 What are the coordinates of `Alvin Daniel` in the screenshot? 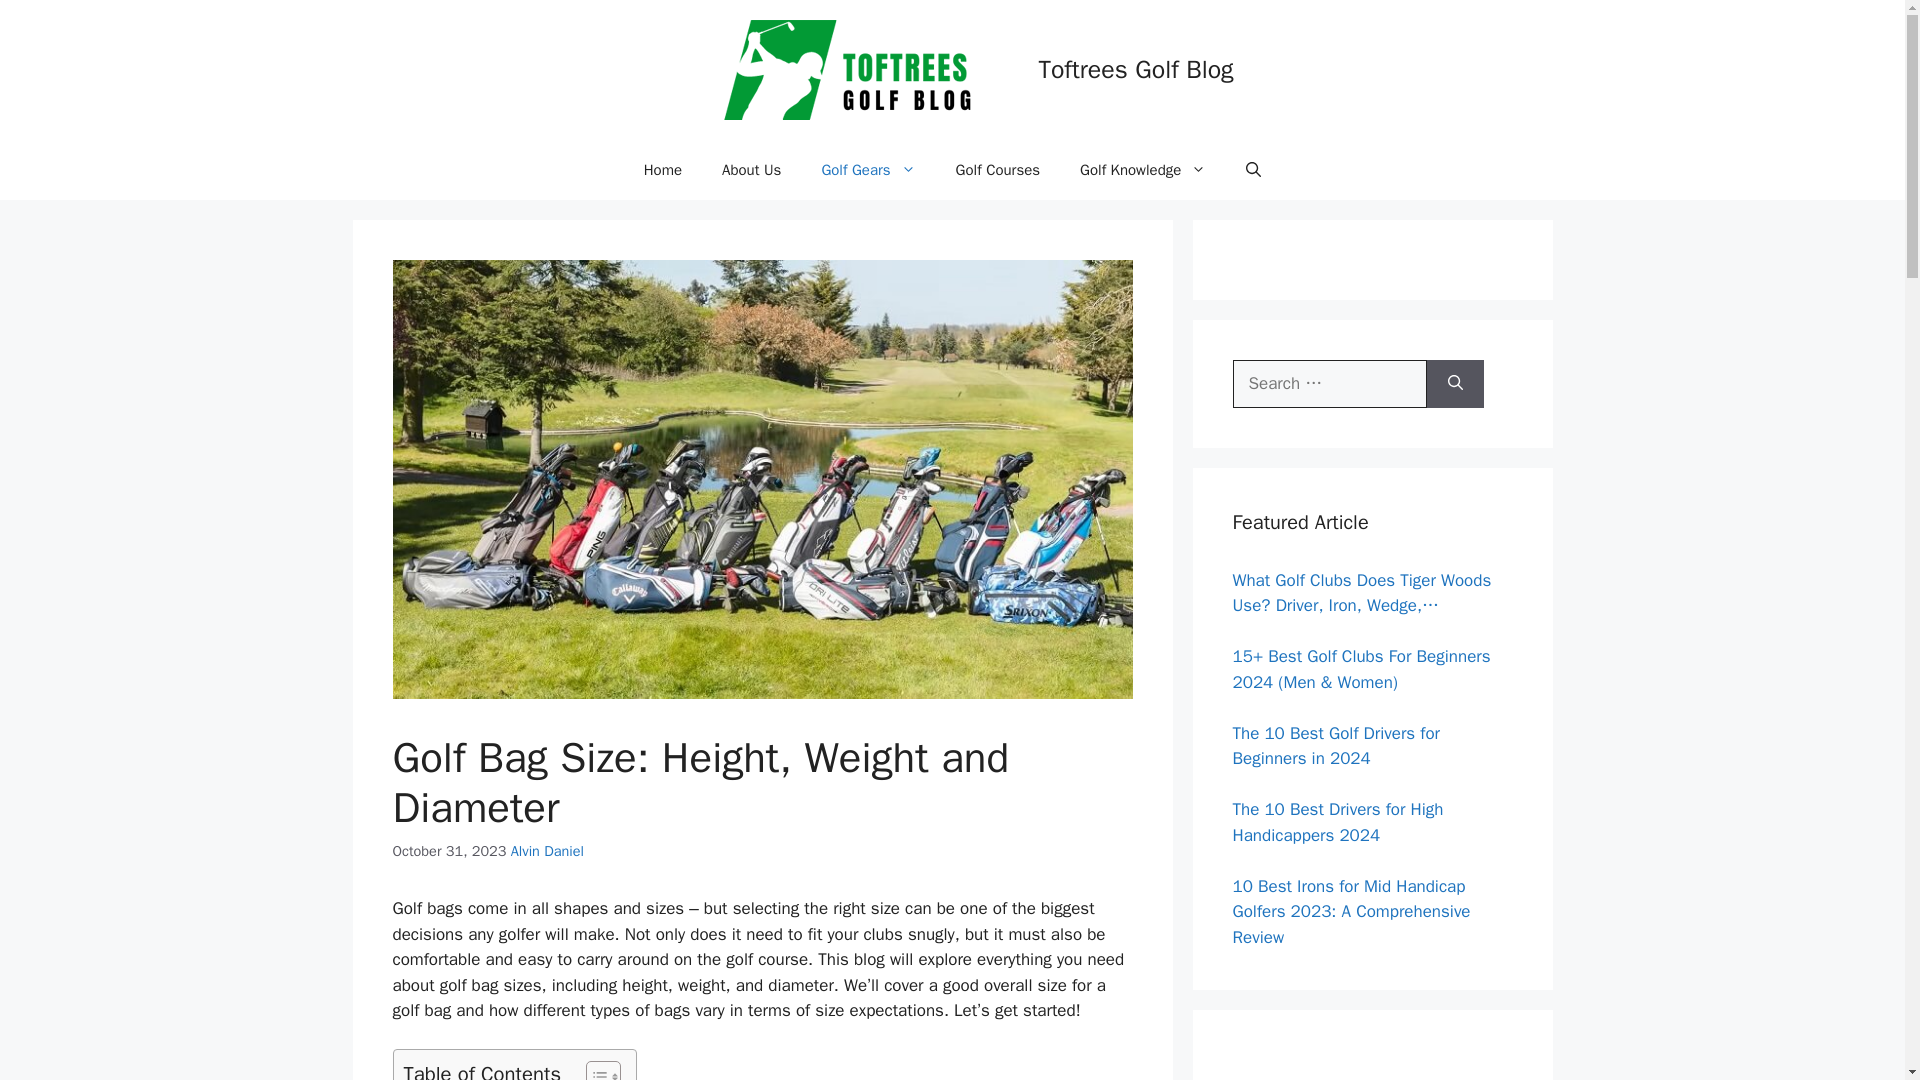 It's located at (546, 850).